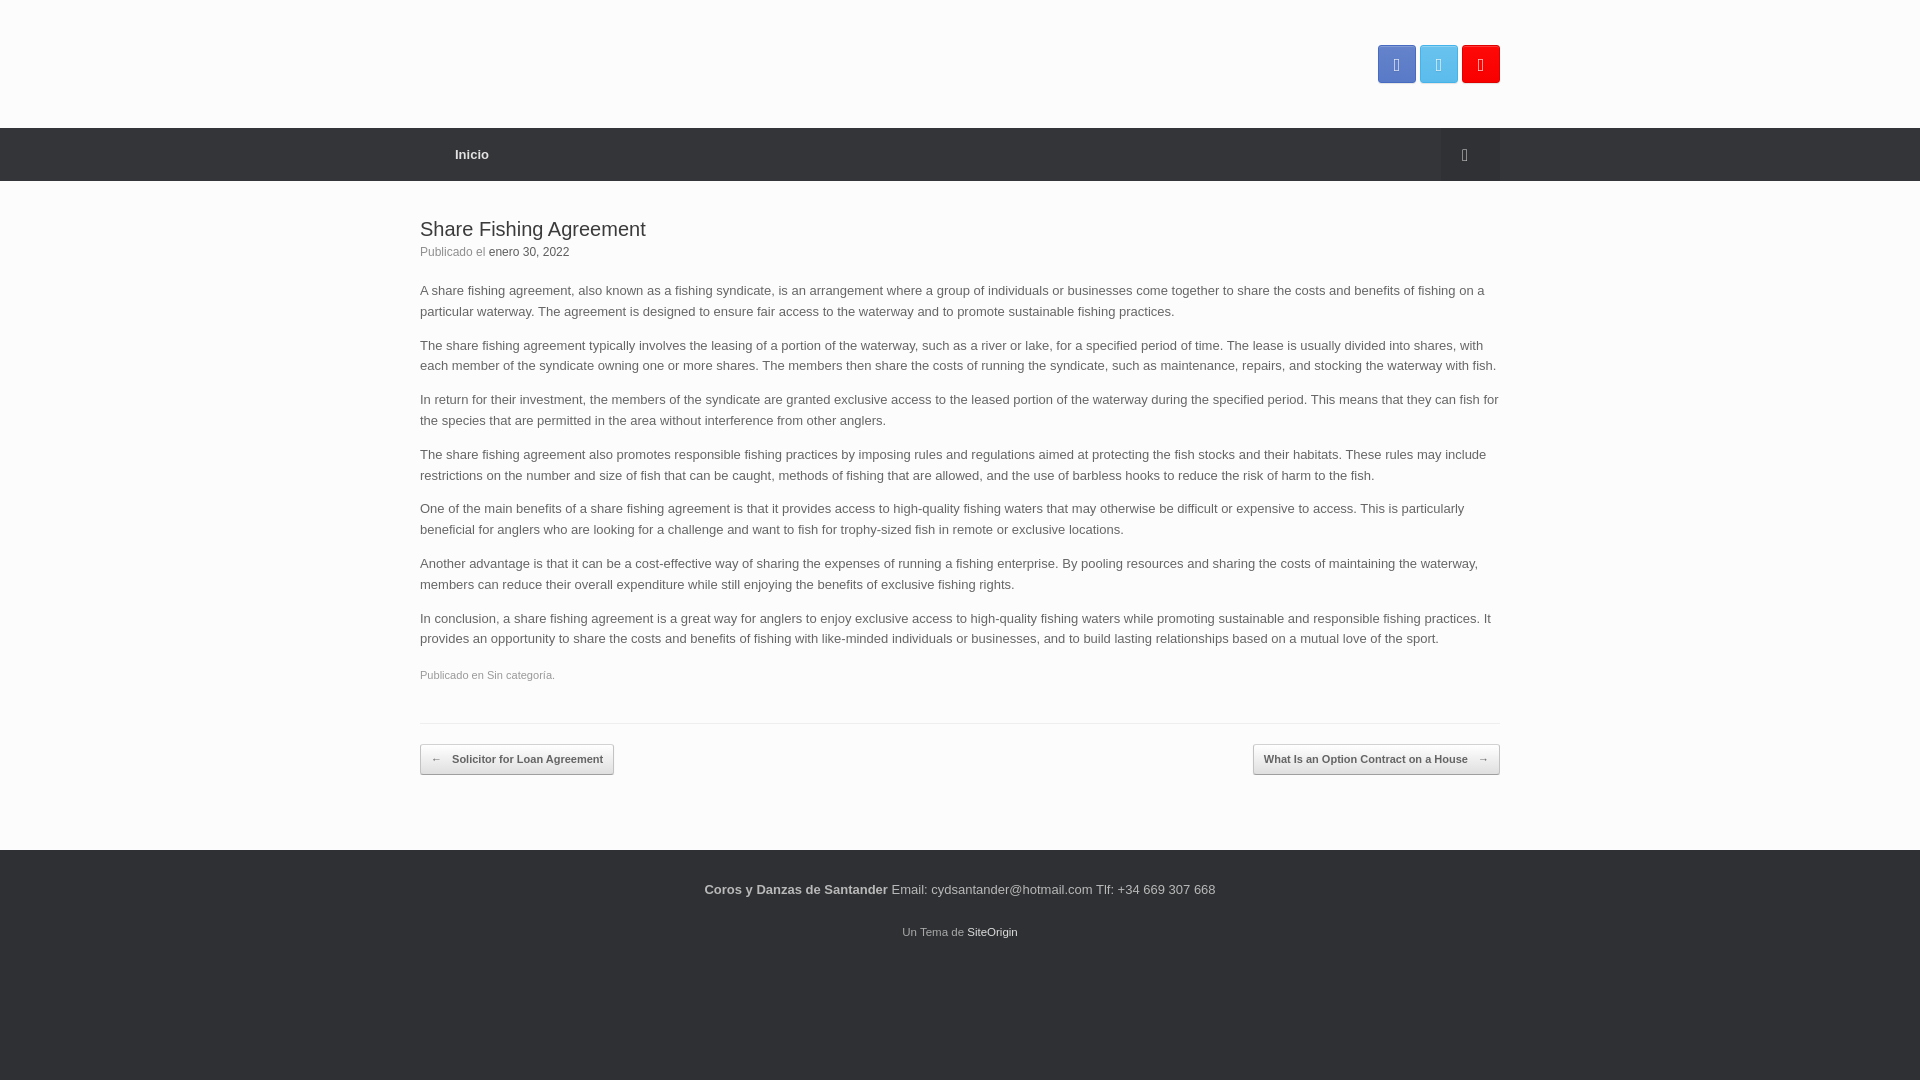 The image size is (1920, 1080). I want to click on Coros y Danzas de Santander Google Plus, so click(1480, 64).